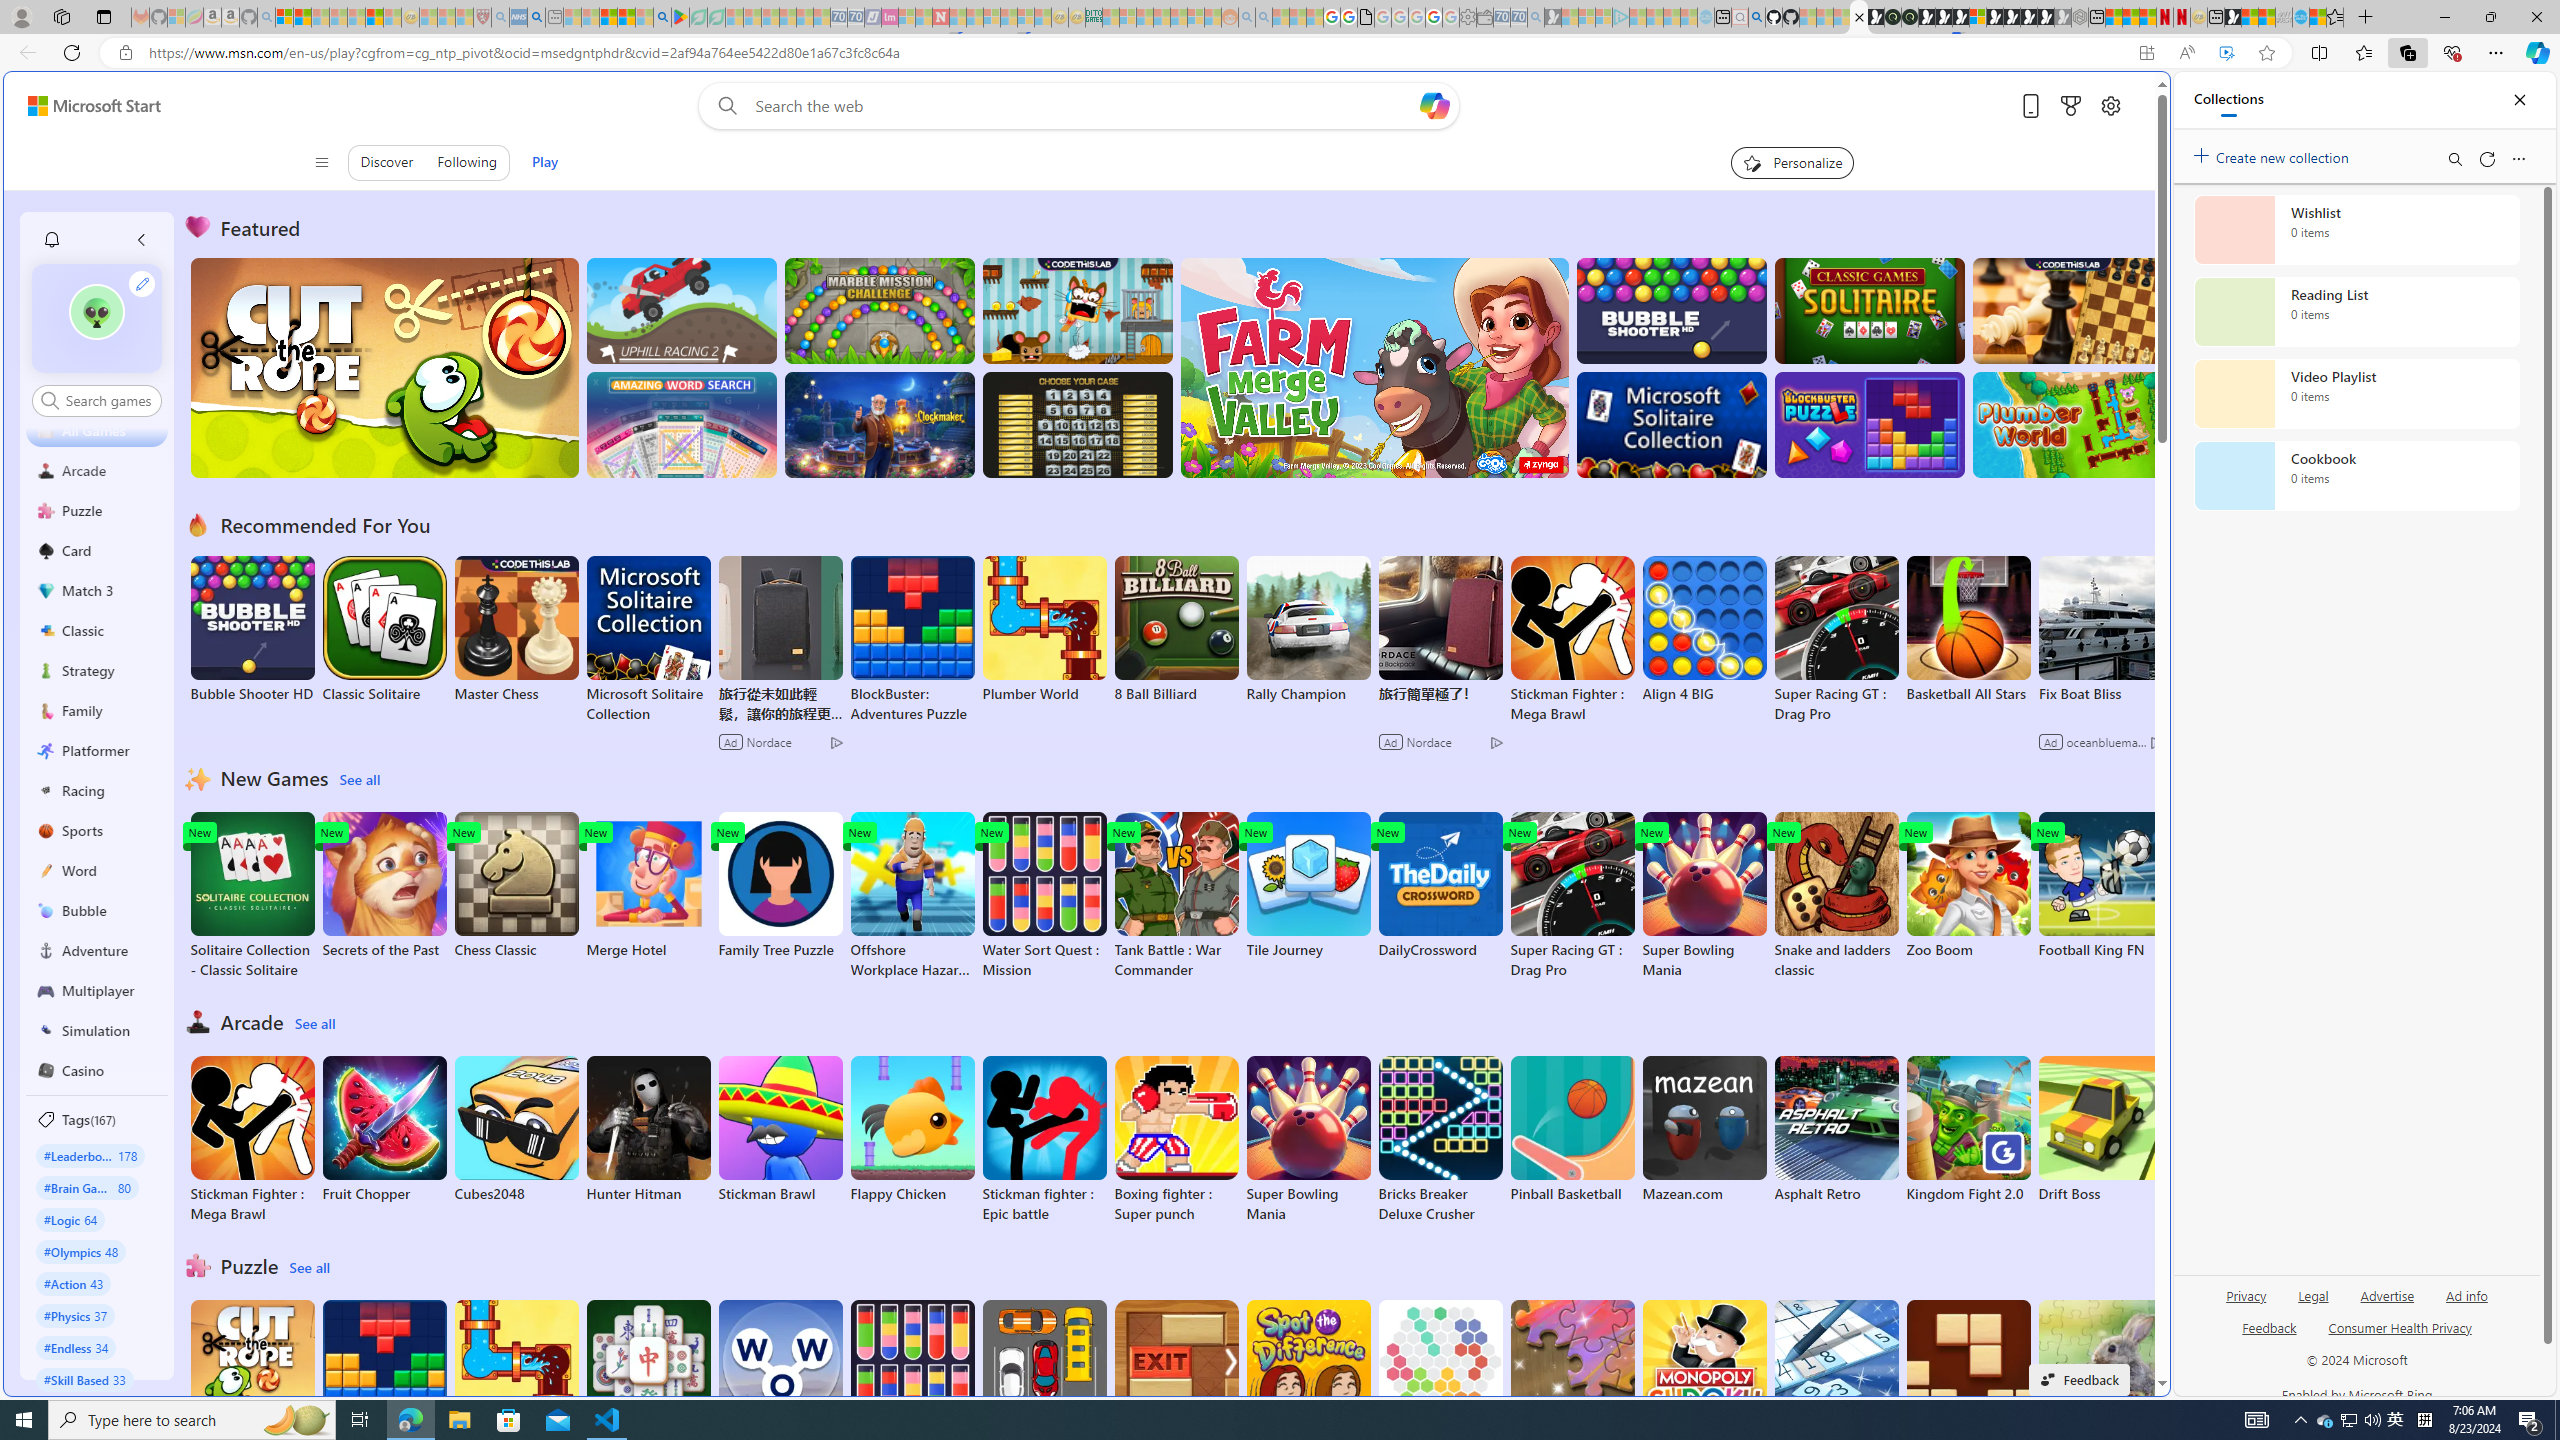 The height and width of the screenshot is (1440, 2560). What do you see at coordinates (682, 310) in the screenshot?
I see `Up Hill Racing 2` at bounding box center [682, 310].